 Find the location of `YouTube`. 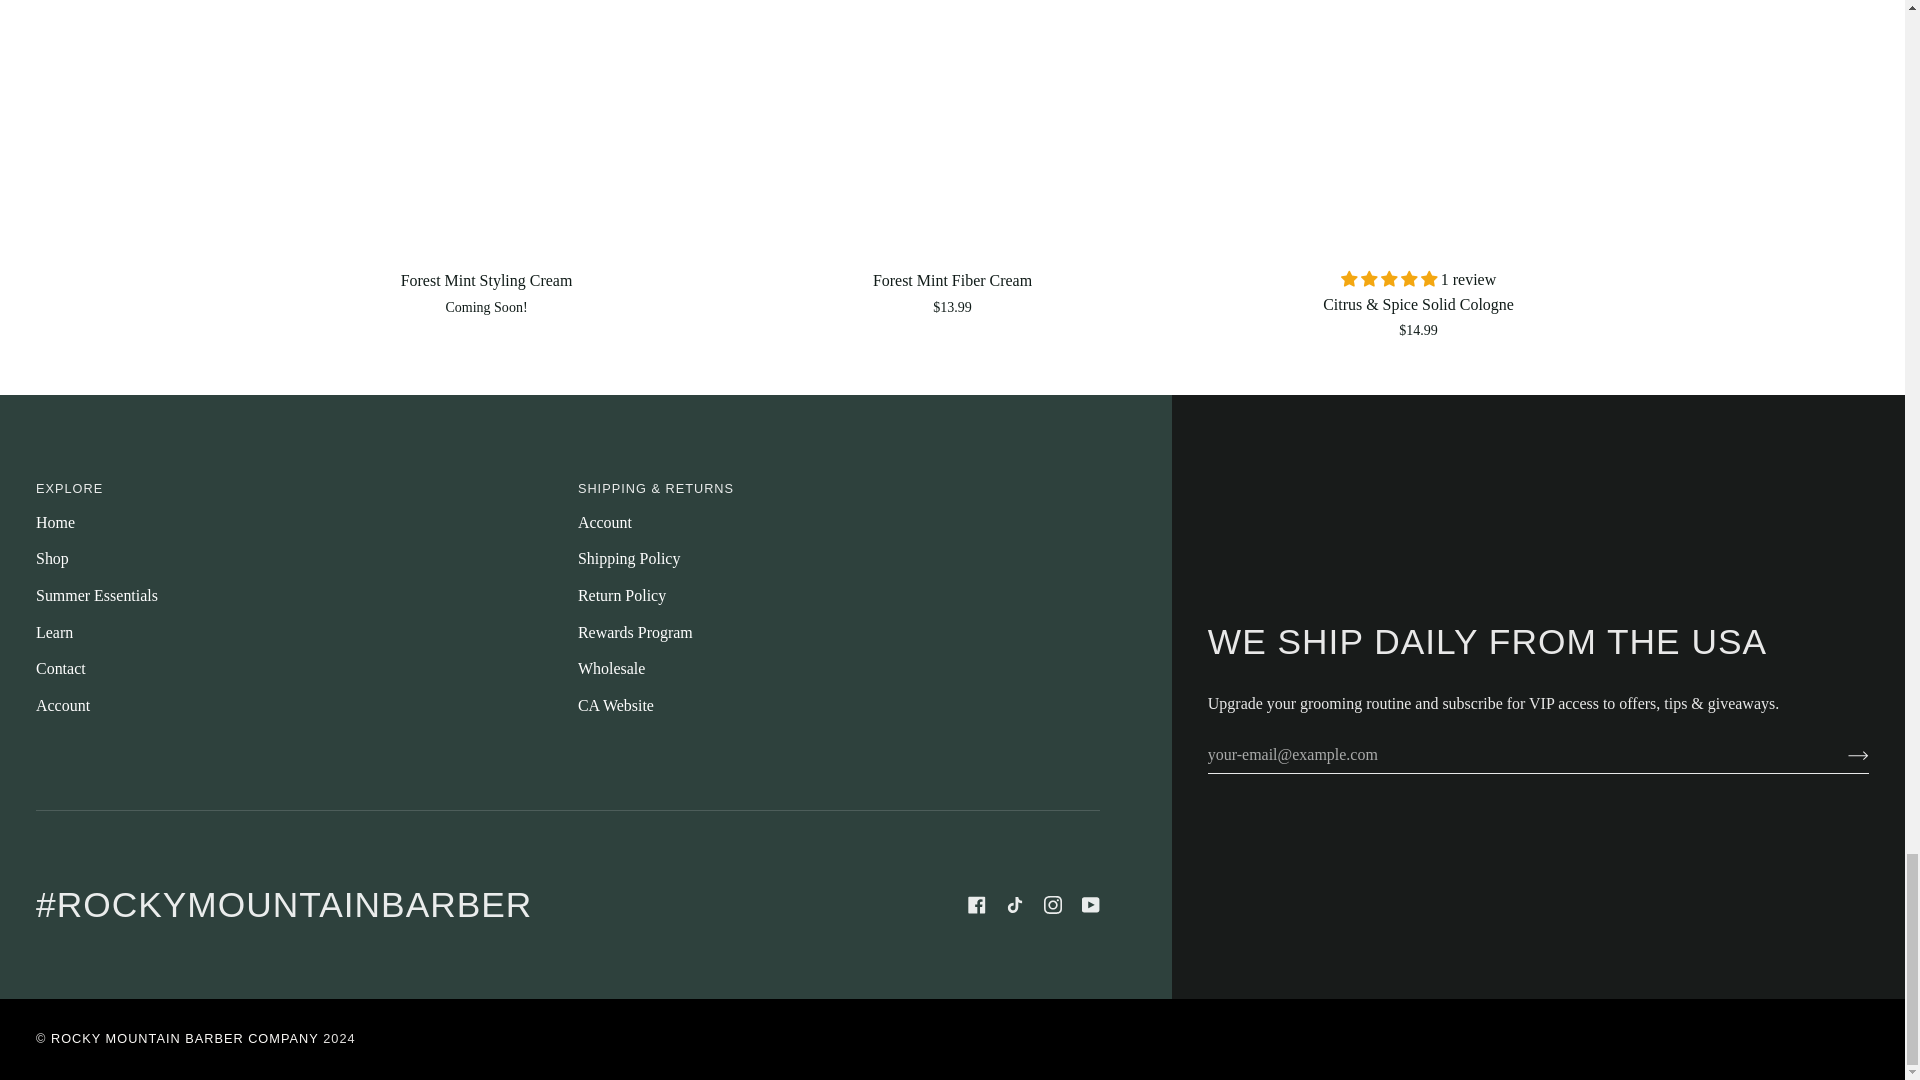

YouTube is located at coordinates (1091, 904).